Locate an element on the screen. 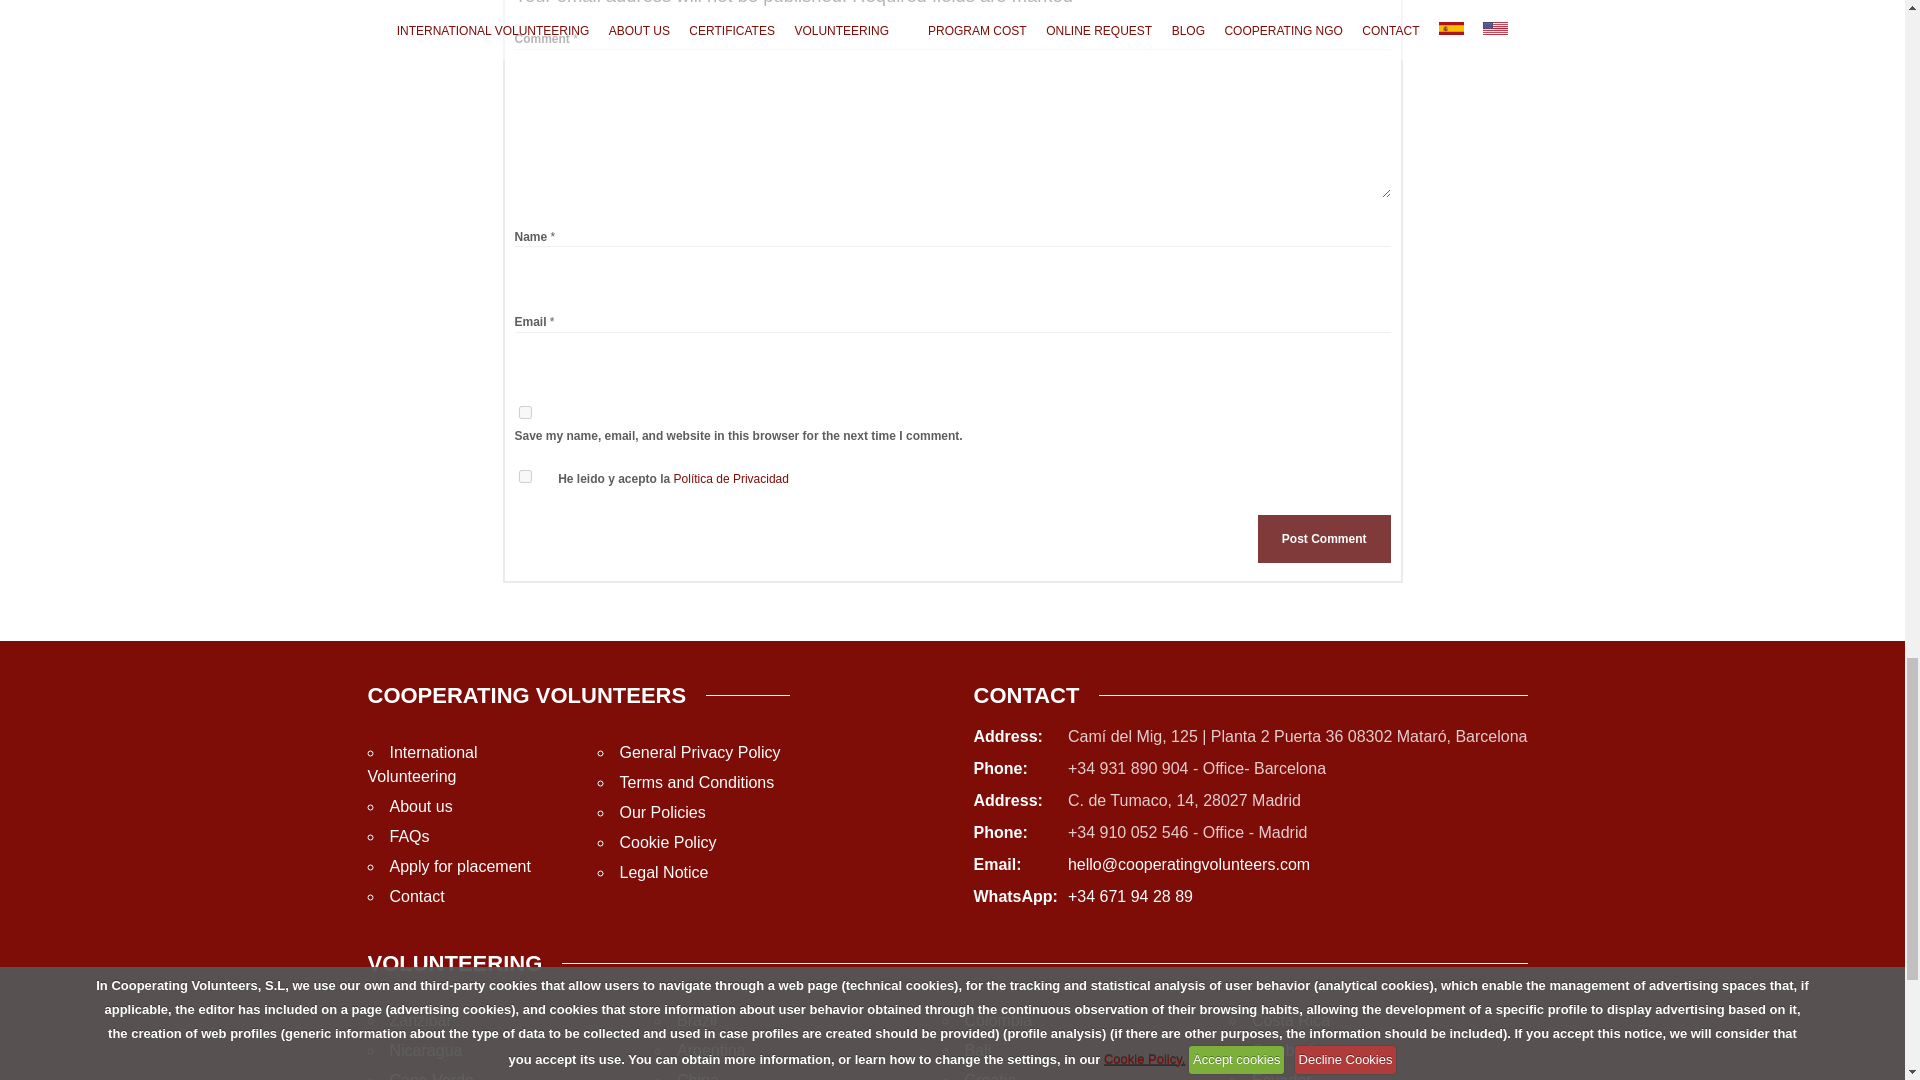  Post Comment is located at coordinates (1324, 538).